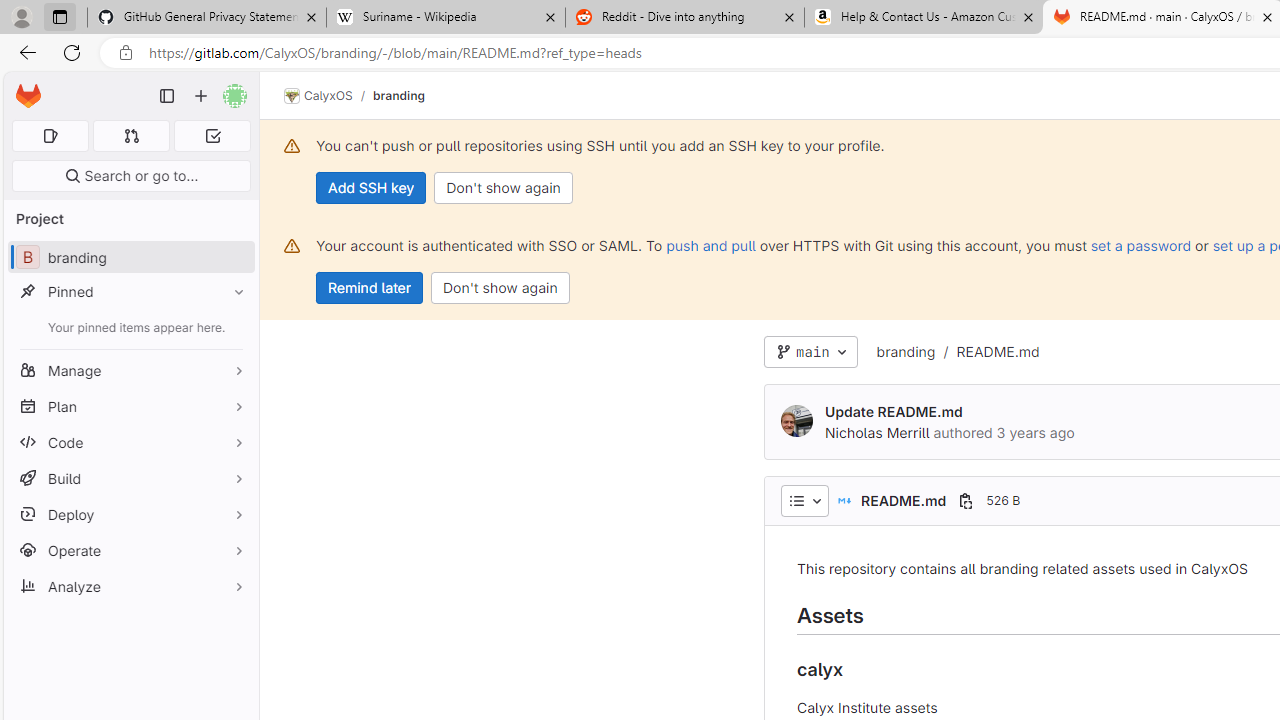 This screenshot has height=720, width=1280. Describe the element at coordinates (130, 292) in the screenshot. I see `Pinned` at that location.